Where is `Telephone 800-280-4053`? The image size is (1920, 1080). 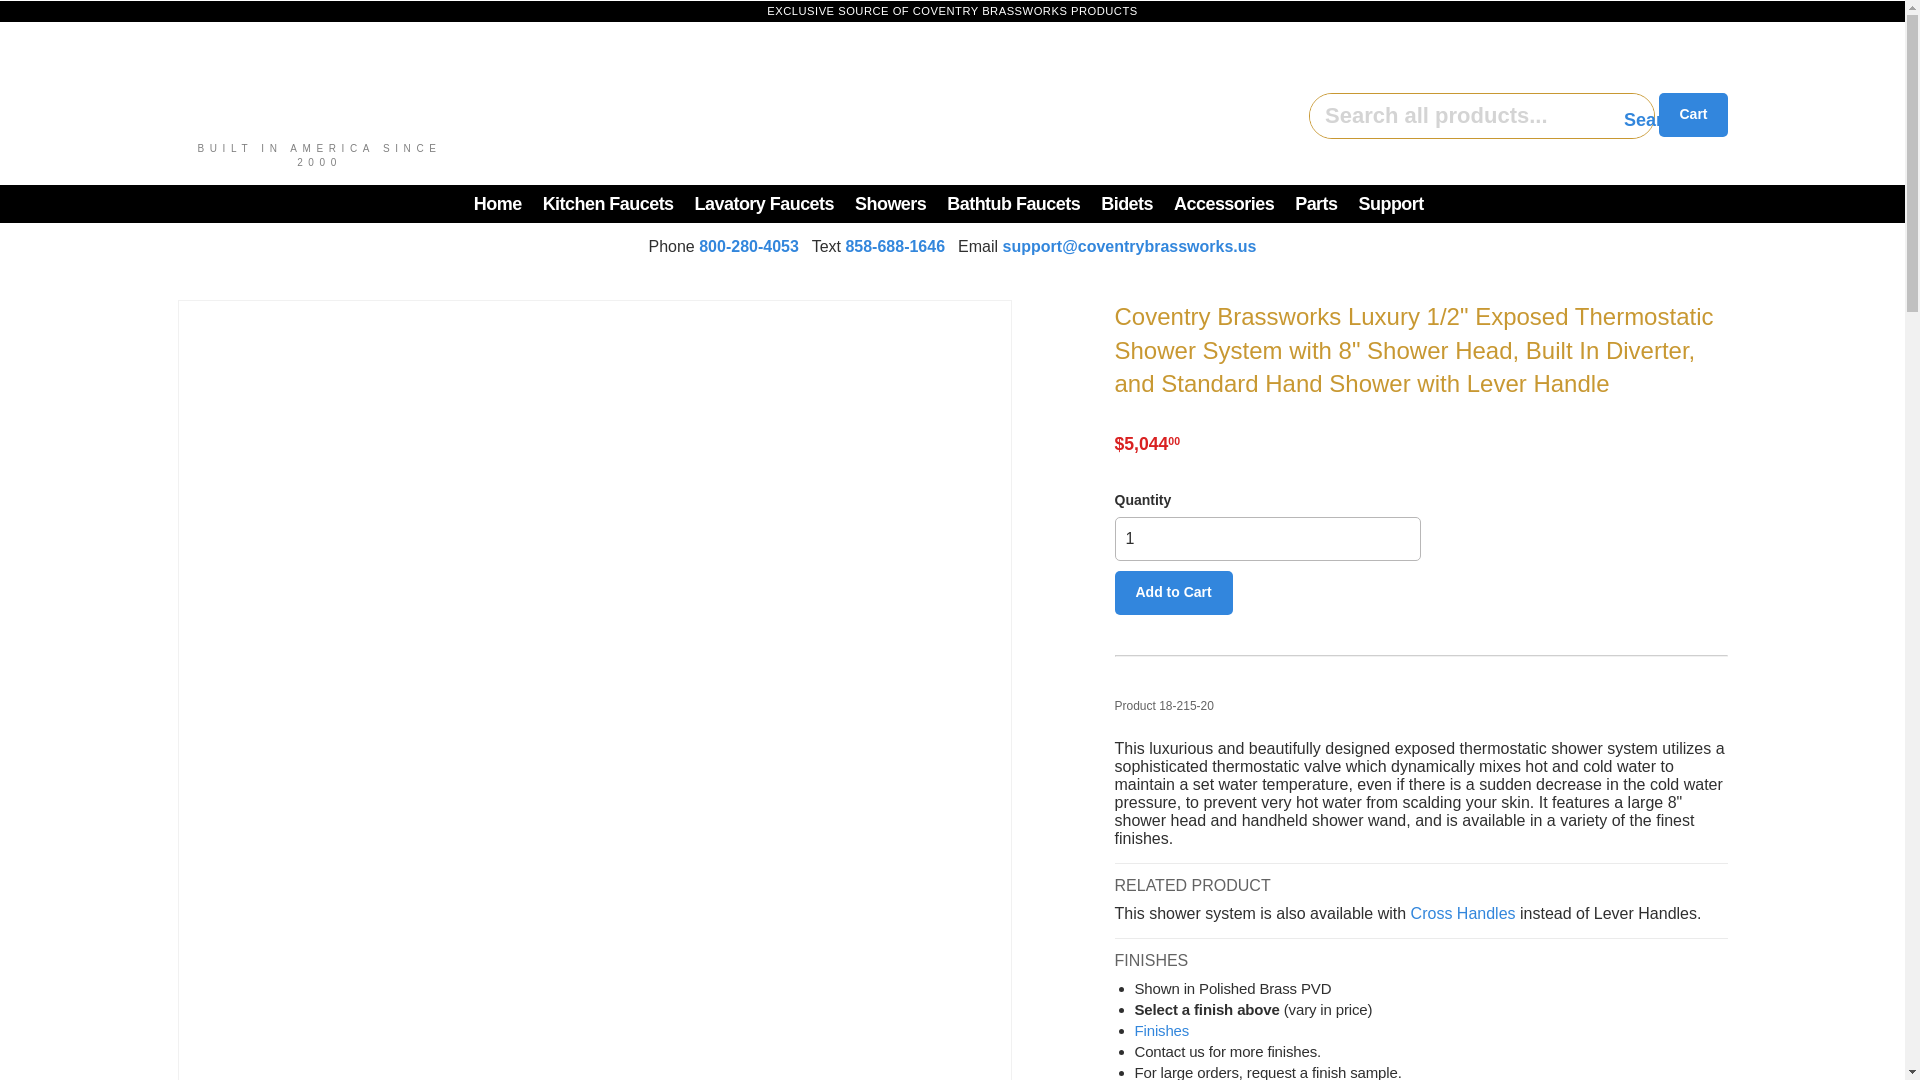 Telephone 800-280-4053 is located at coordinates (748, 246).